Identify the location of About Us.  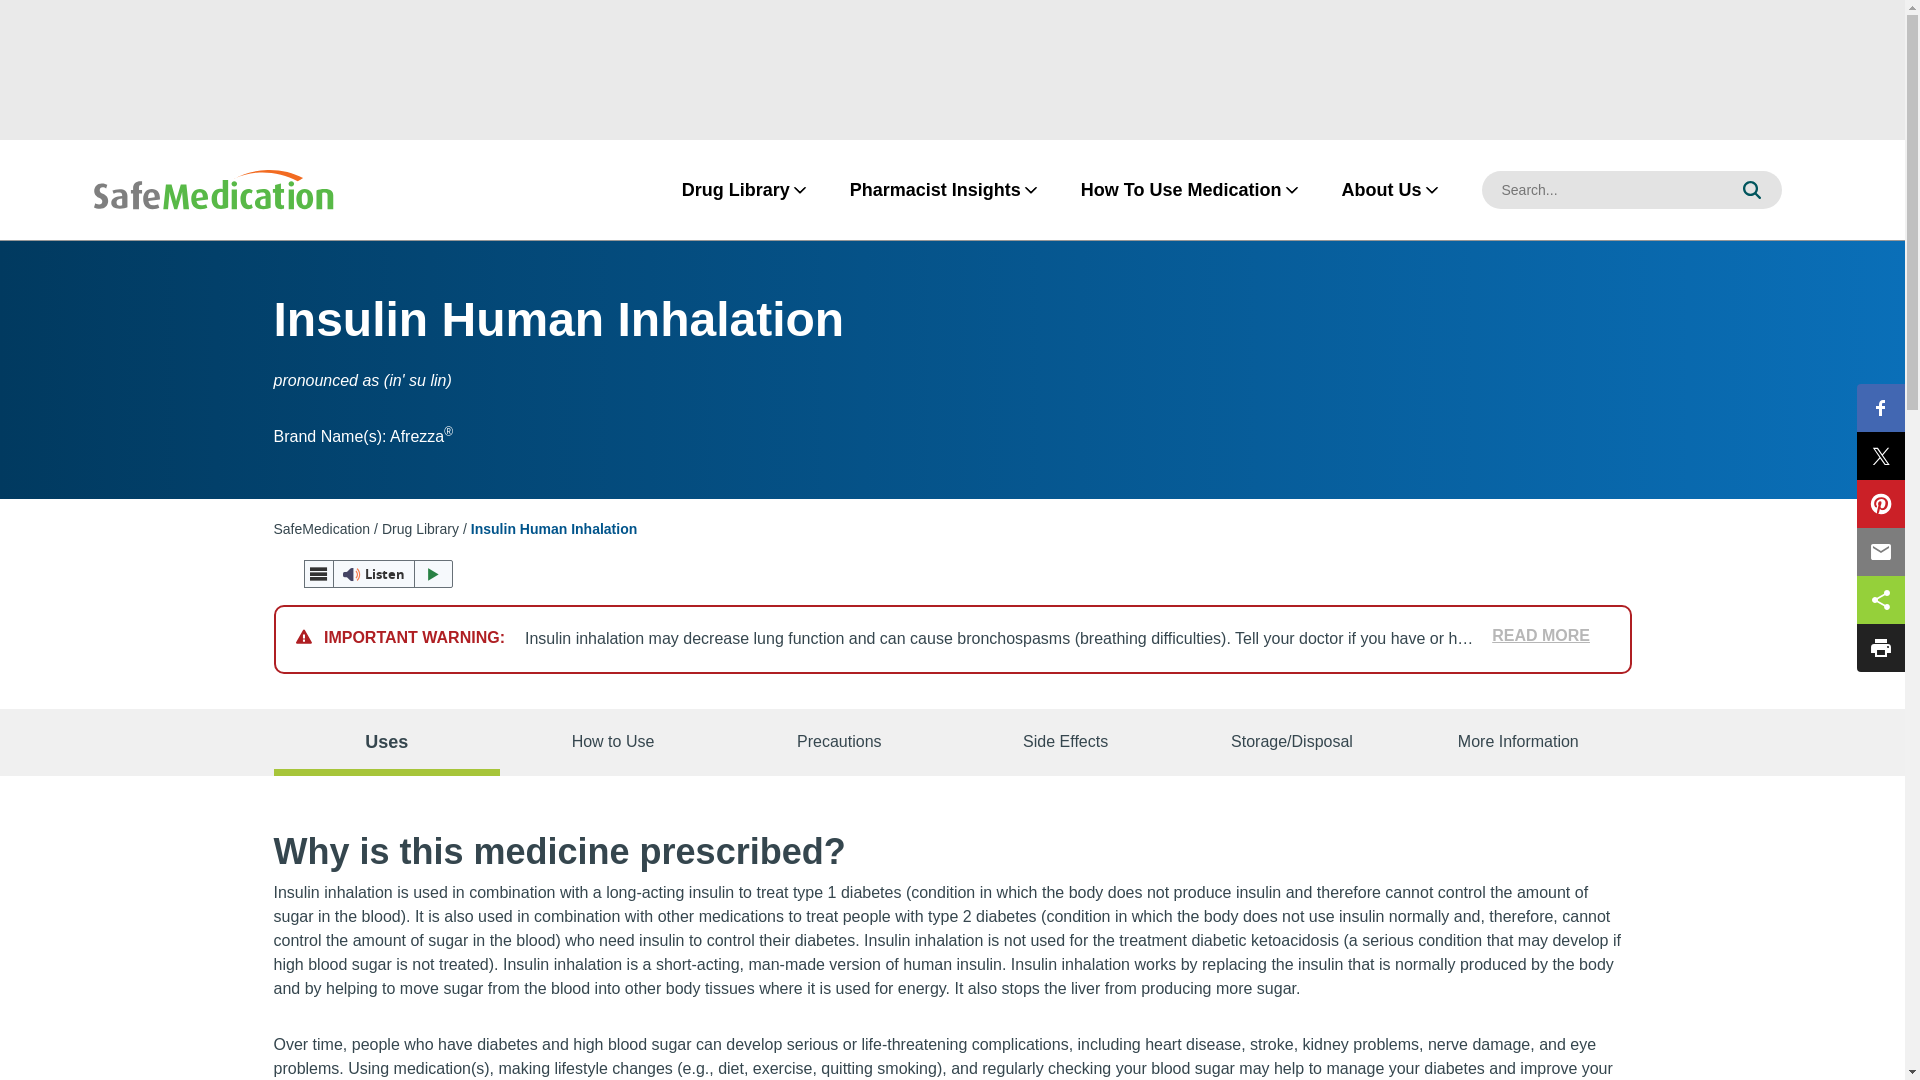
(1381, 190).